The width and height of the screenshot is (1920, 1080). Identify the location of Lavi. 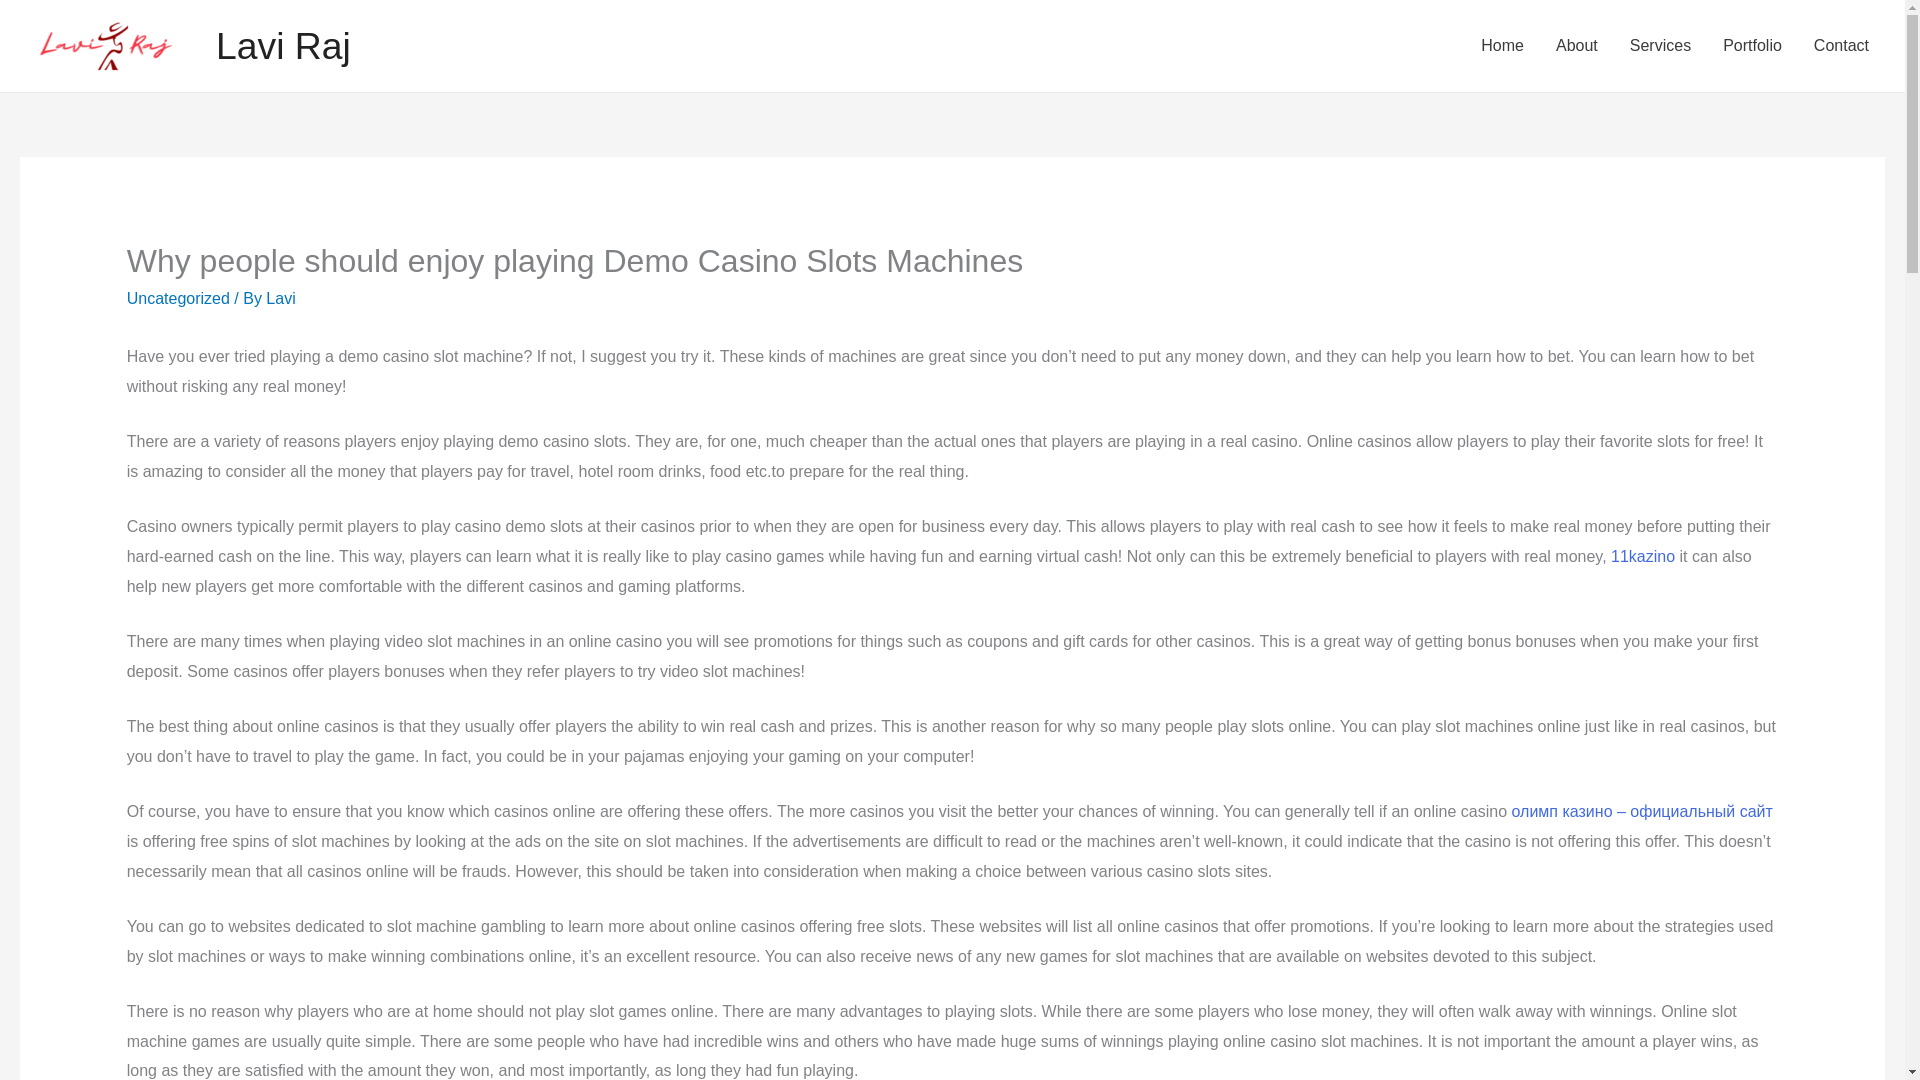
(280, 298).